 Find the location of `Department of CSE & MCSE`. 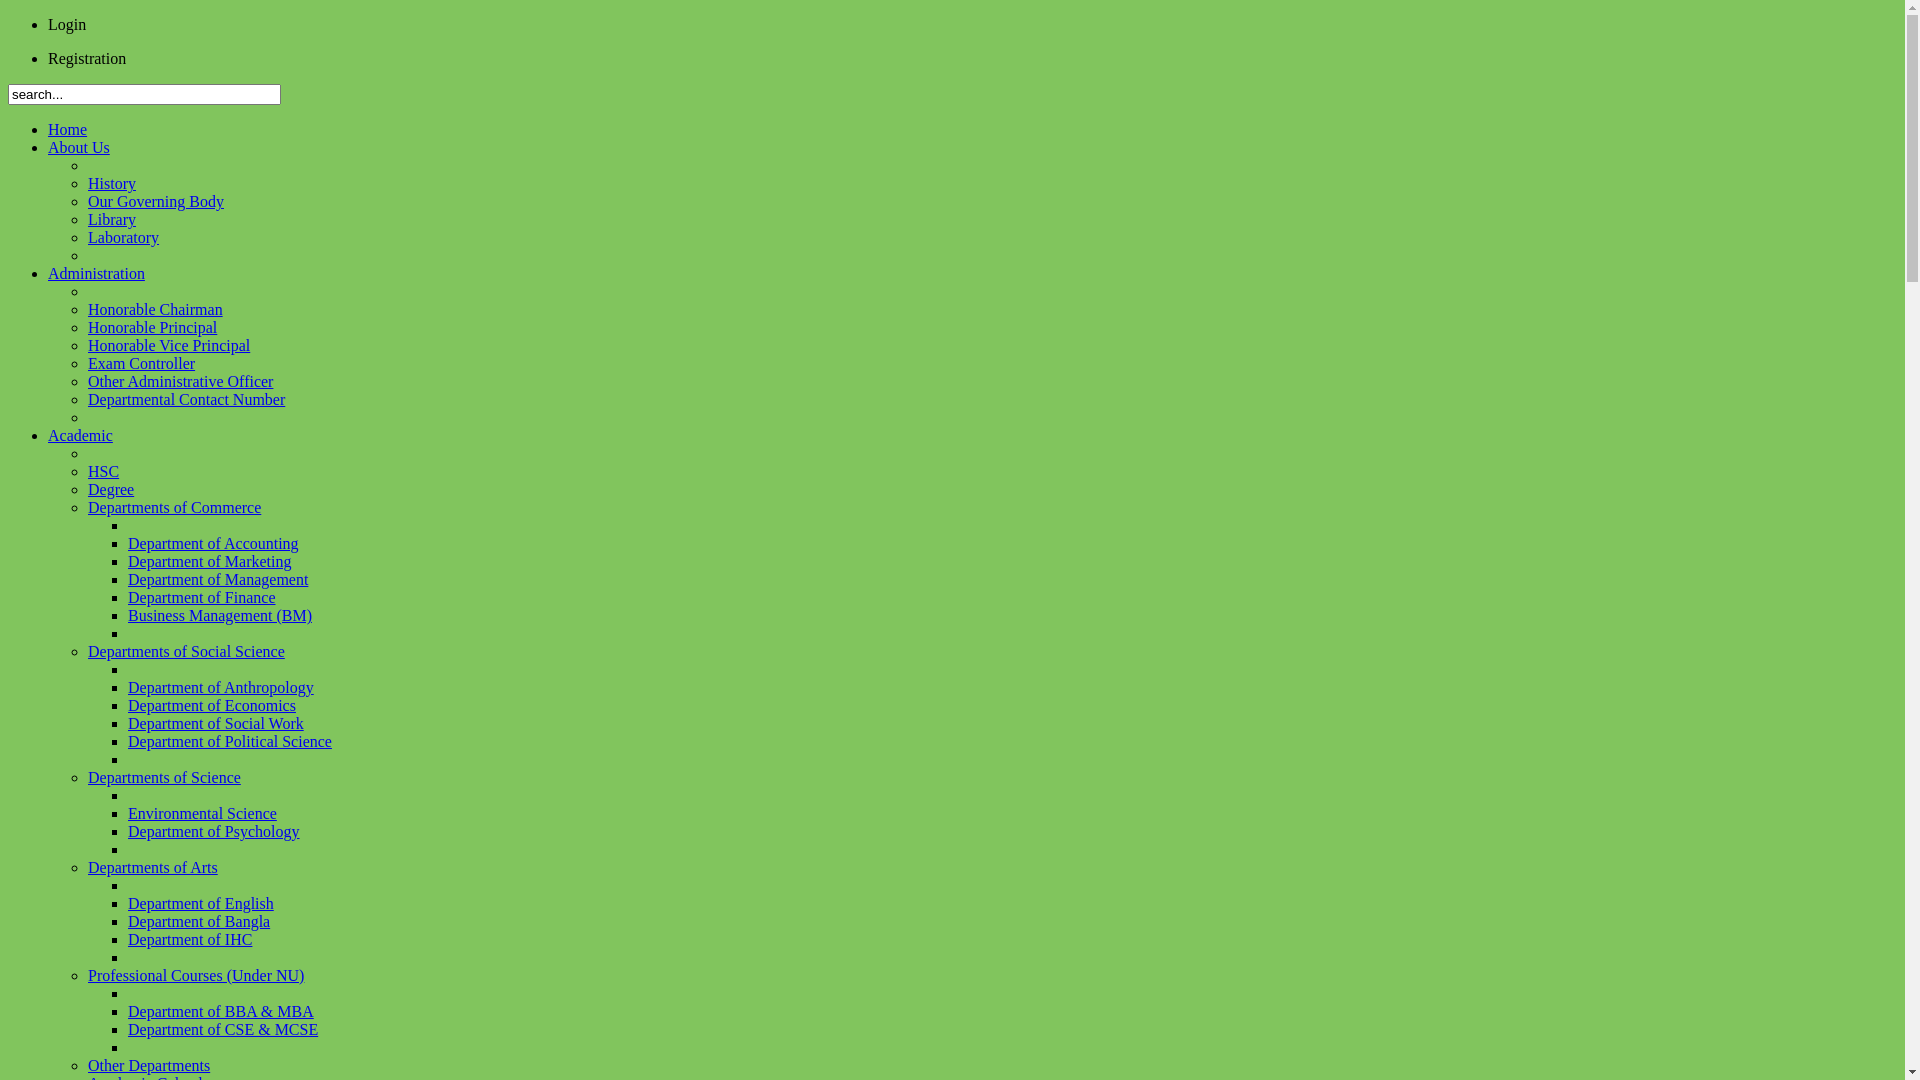

Department of CSE & MCSE is located at coordinates (223, 1030).